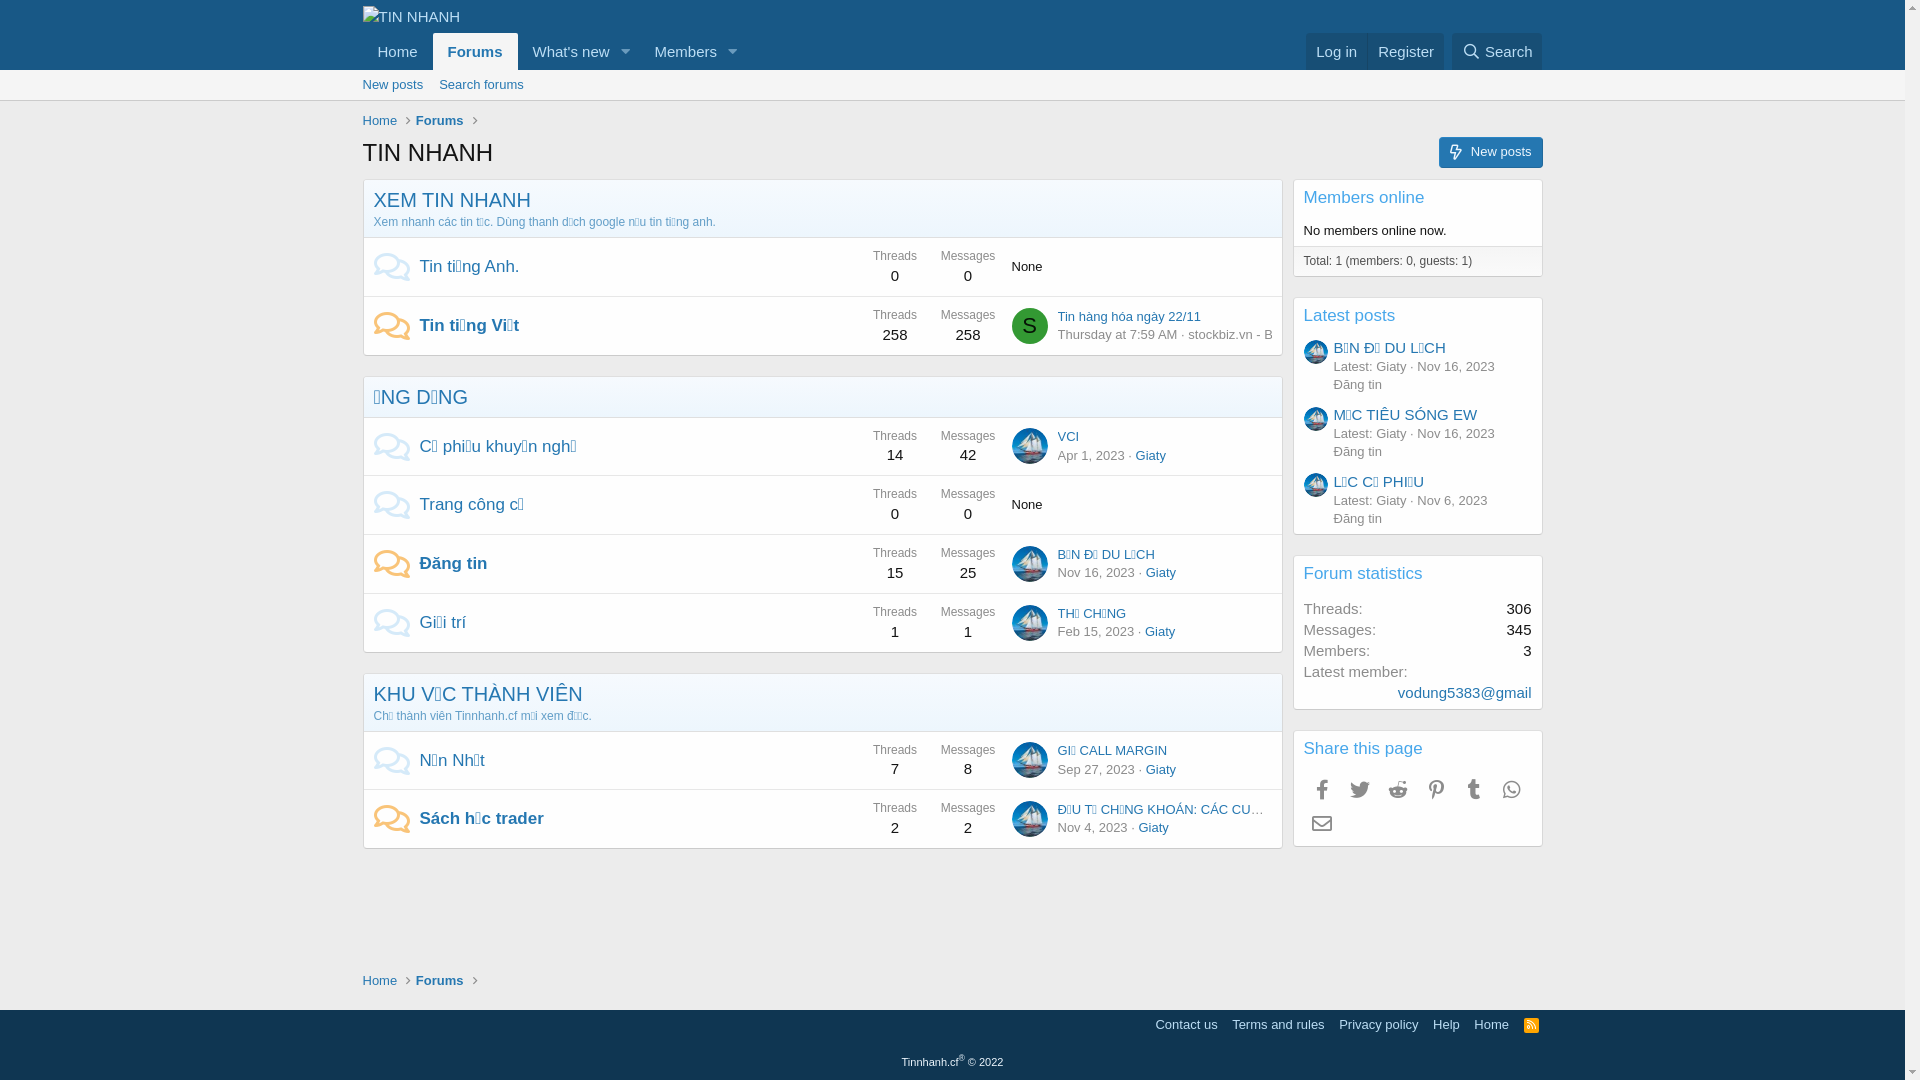 Image resolution: width=1920 pixels, height=1080 pixels. Describe the element at coordinates (1498, 52) in the screenshot. I see `Search` at that location.